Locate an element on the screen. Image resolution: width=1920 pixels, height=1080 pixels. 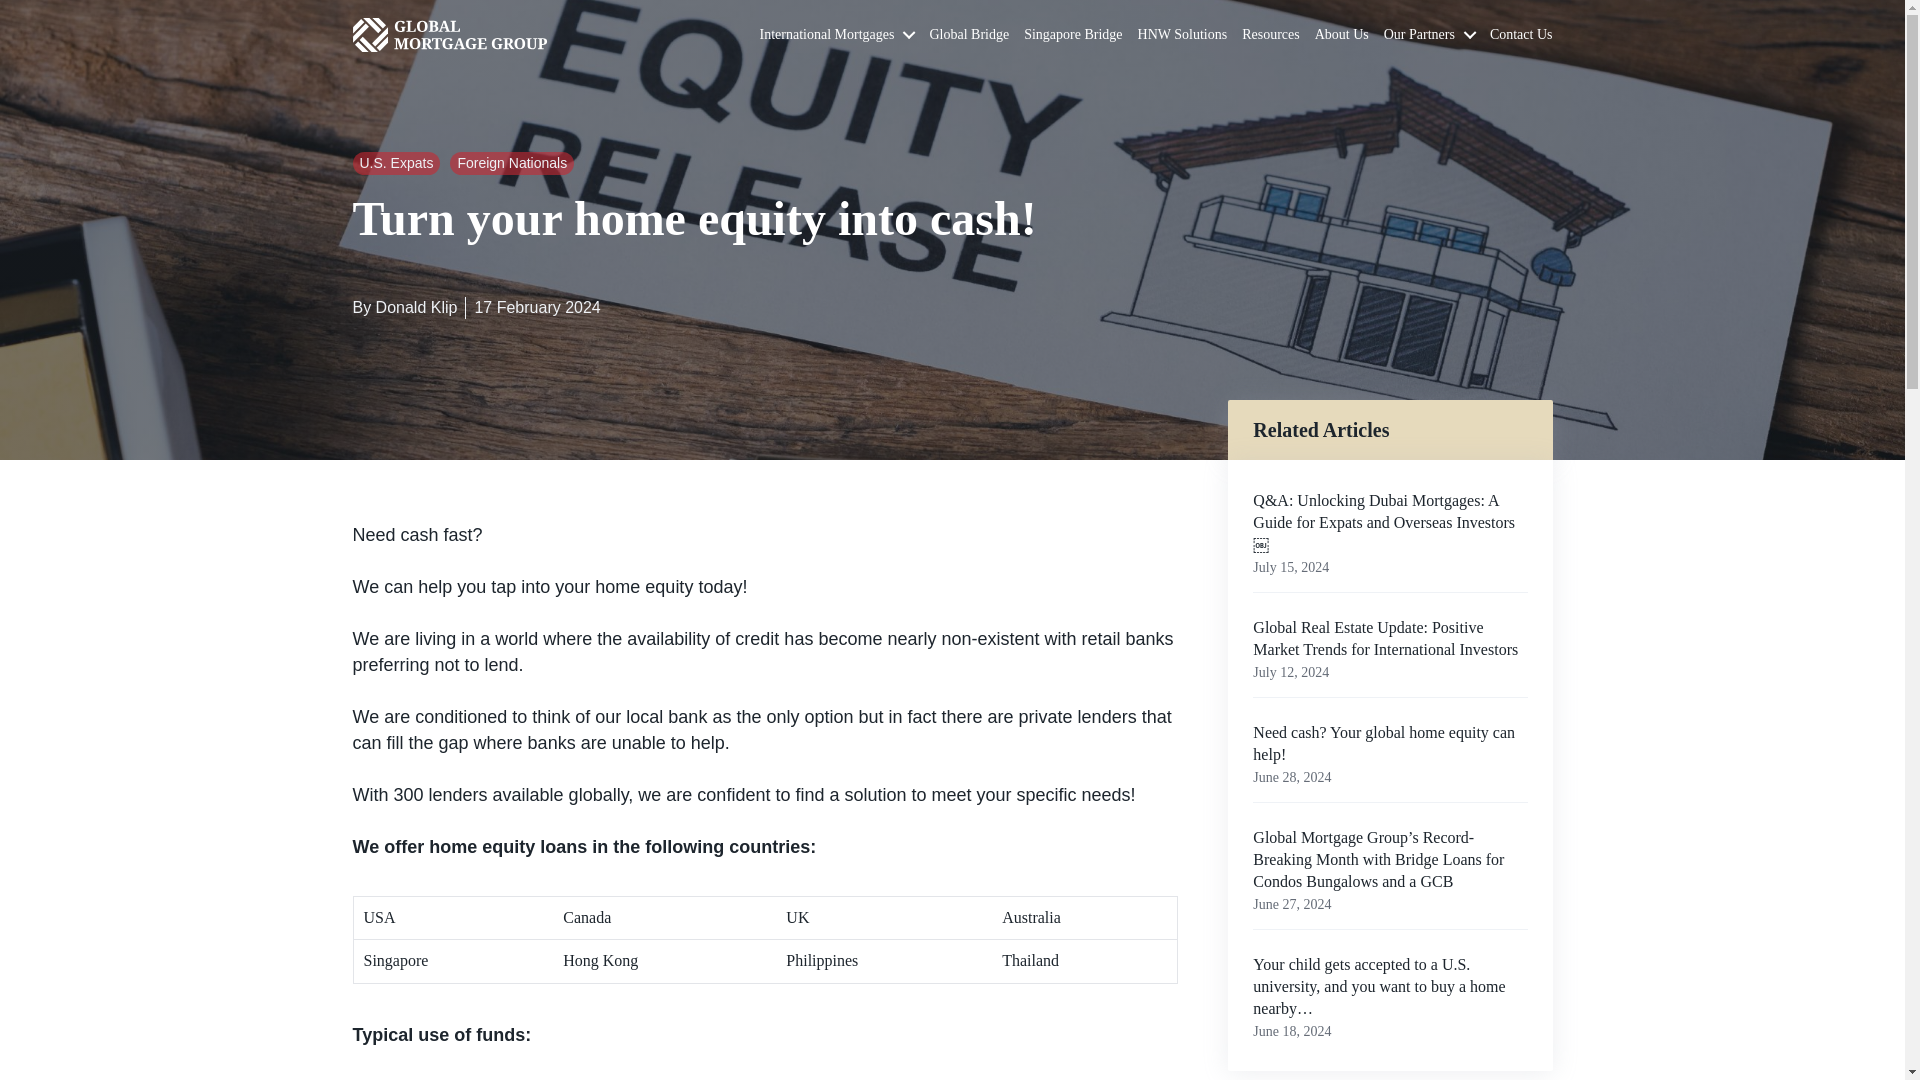
HNW Solutions is located at coordinates (1183, 34).